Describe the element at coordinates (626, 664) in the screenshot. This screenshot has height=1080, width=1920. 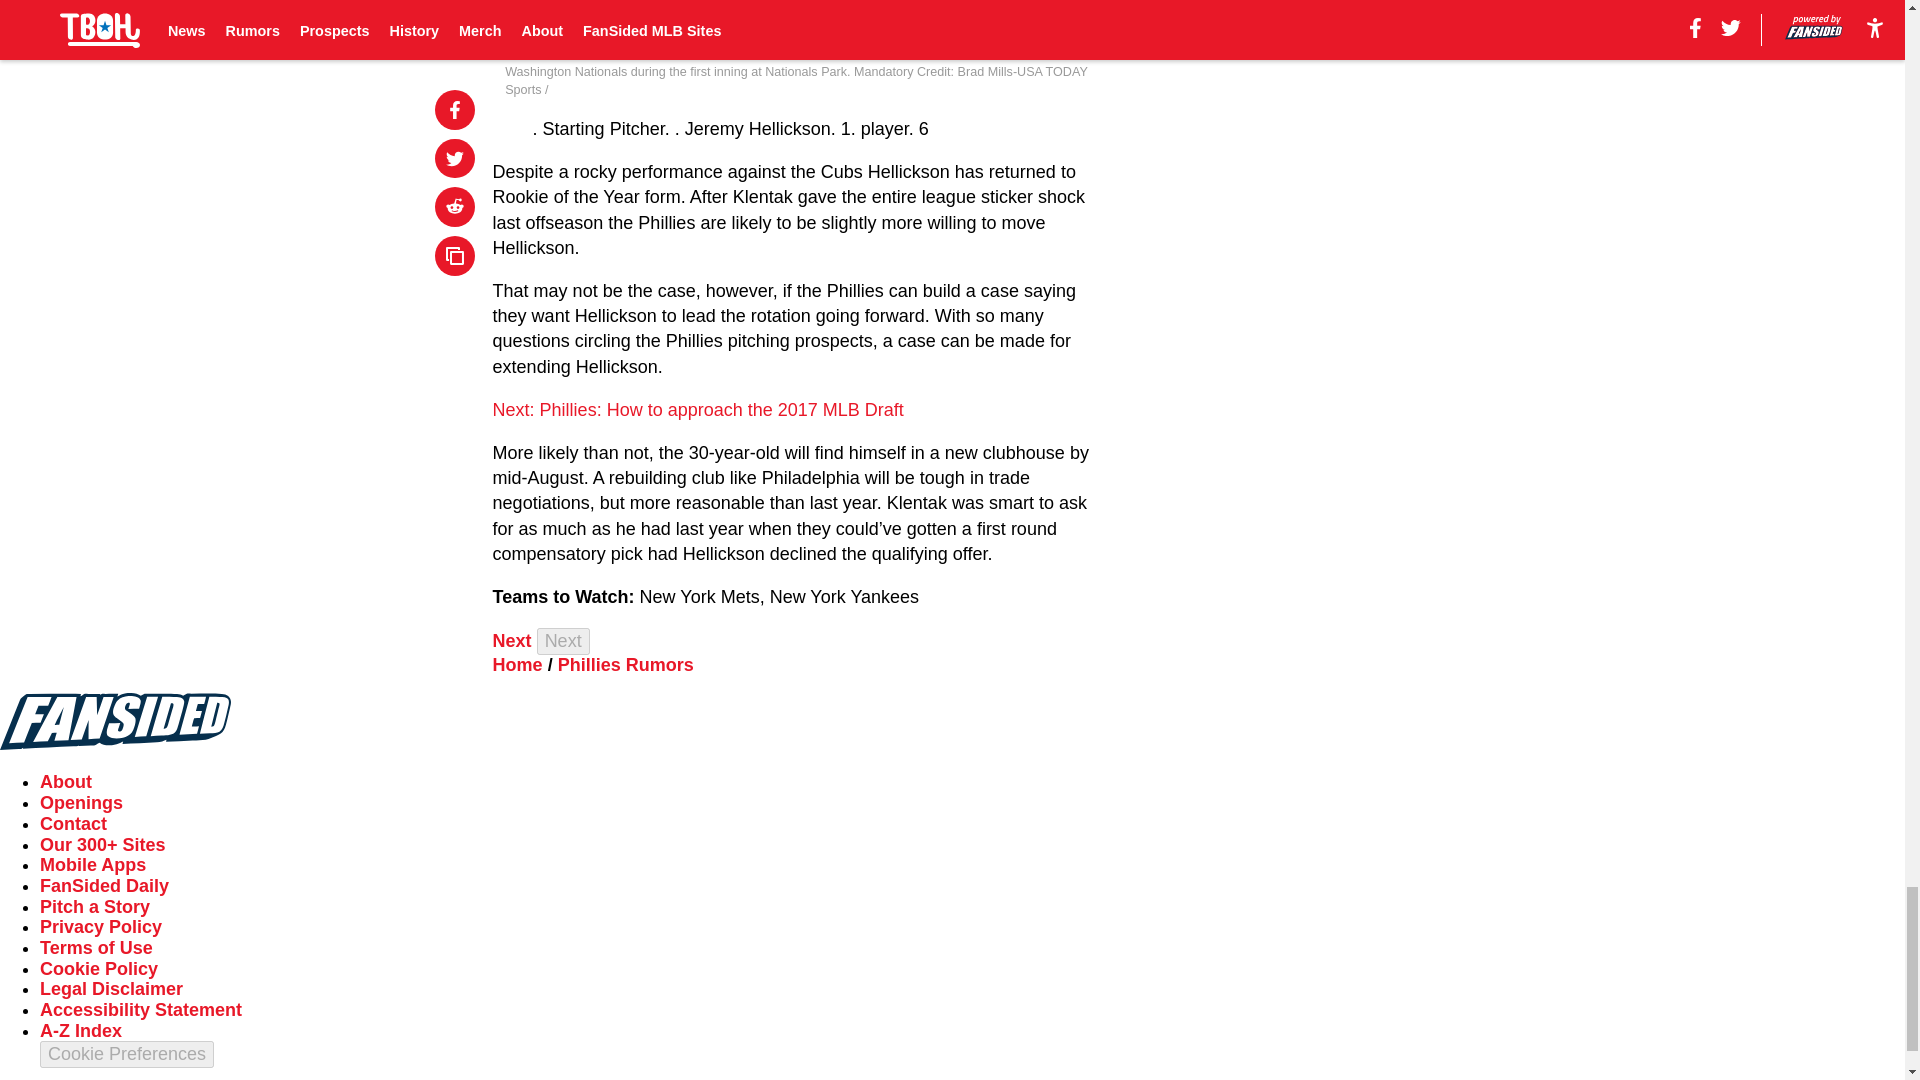
I see `Phillies Rumors` at that location.